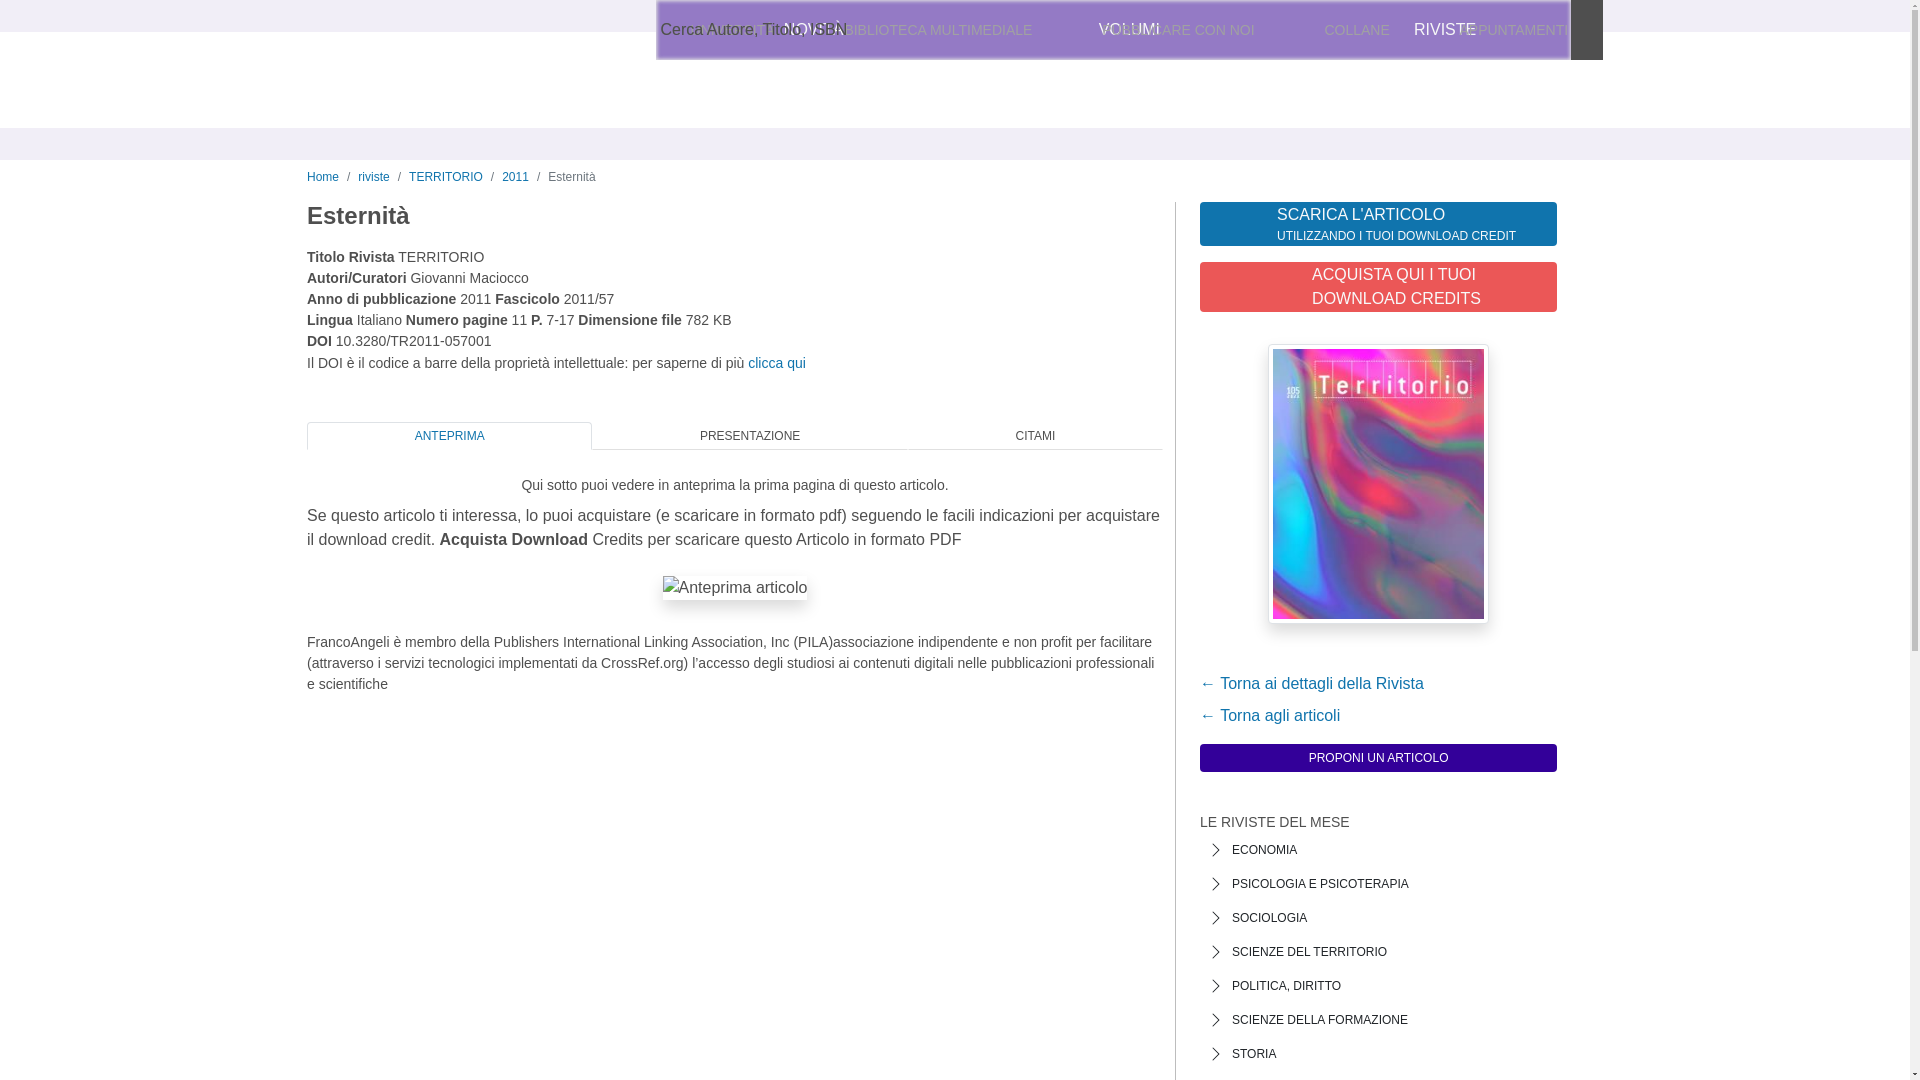 The height and width of the screenshot is (1080, 1920). Describe the element at coordinates (1514, 30) in the screenshot. I see `APPUNTAMENTI` at that location.